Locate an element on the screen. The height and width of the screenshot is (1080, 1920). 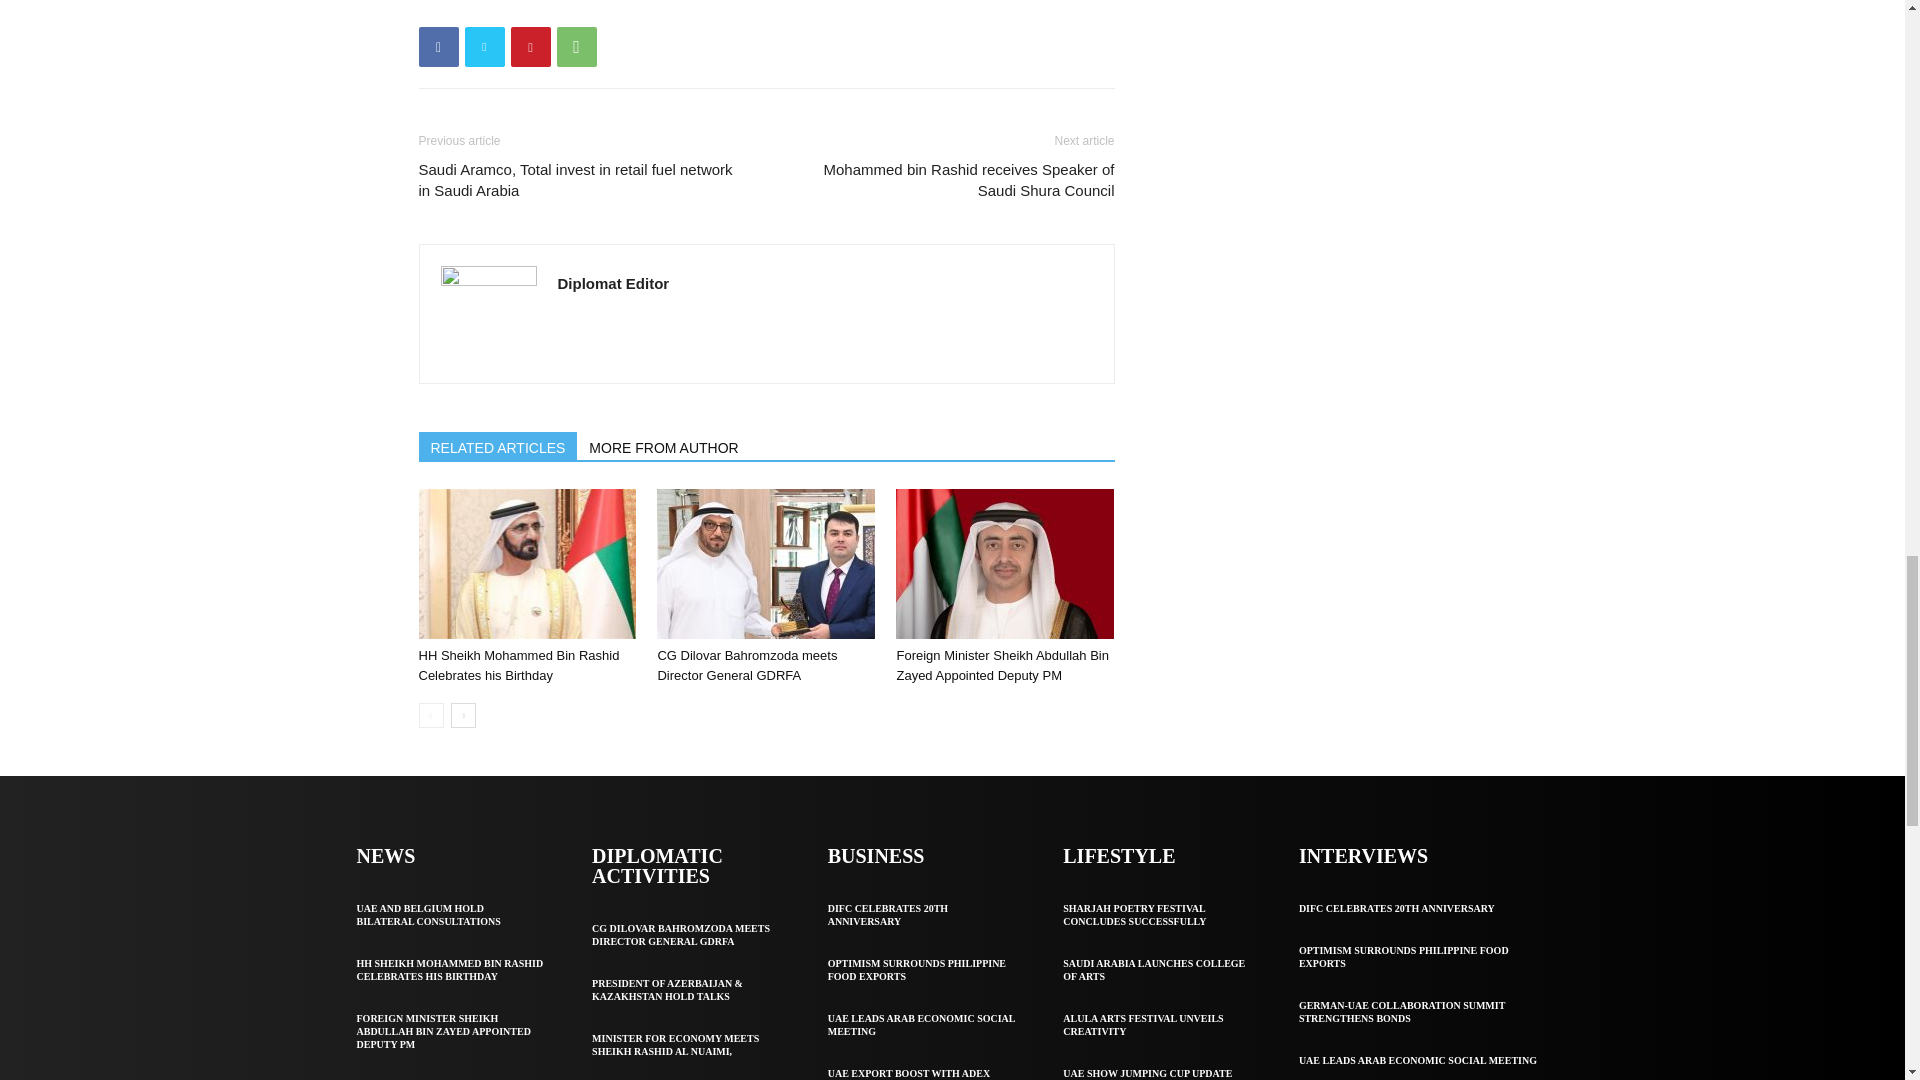
Twitter is located at coordinates (484, 46).